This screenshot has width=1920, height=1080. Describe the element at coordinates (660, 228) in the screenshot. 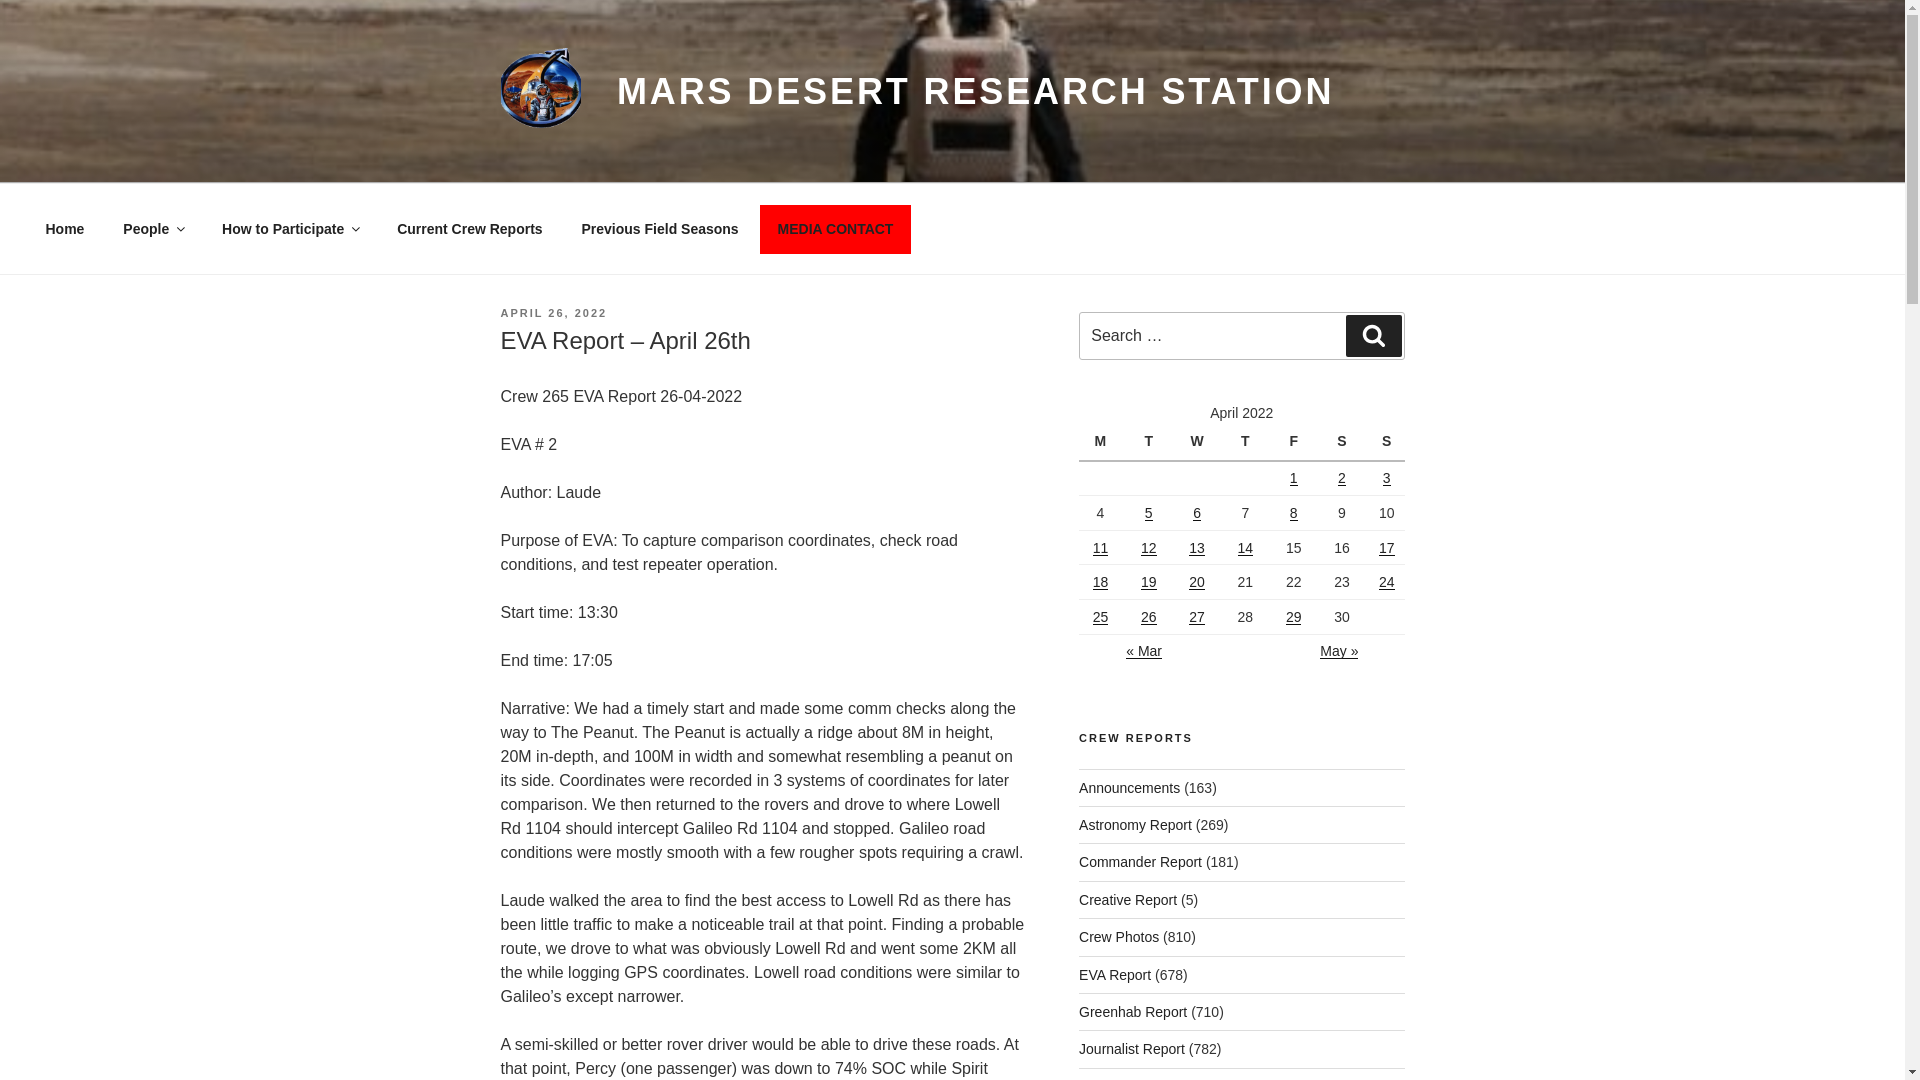

I see `Previous Field Seasons` at that location.